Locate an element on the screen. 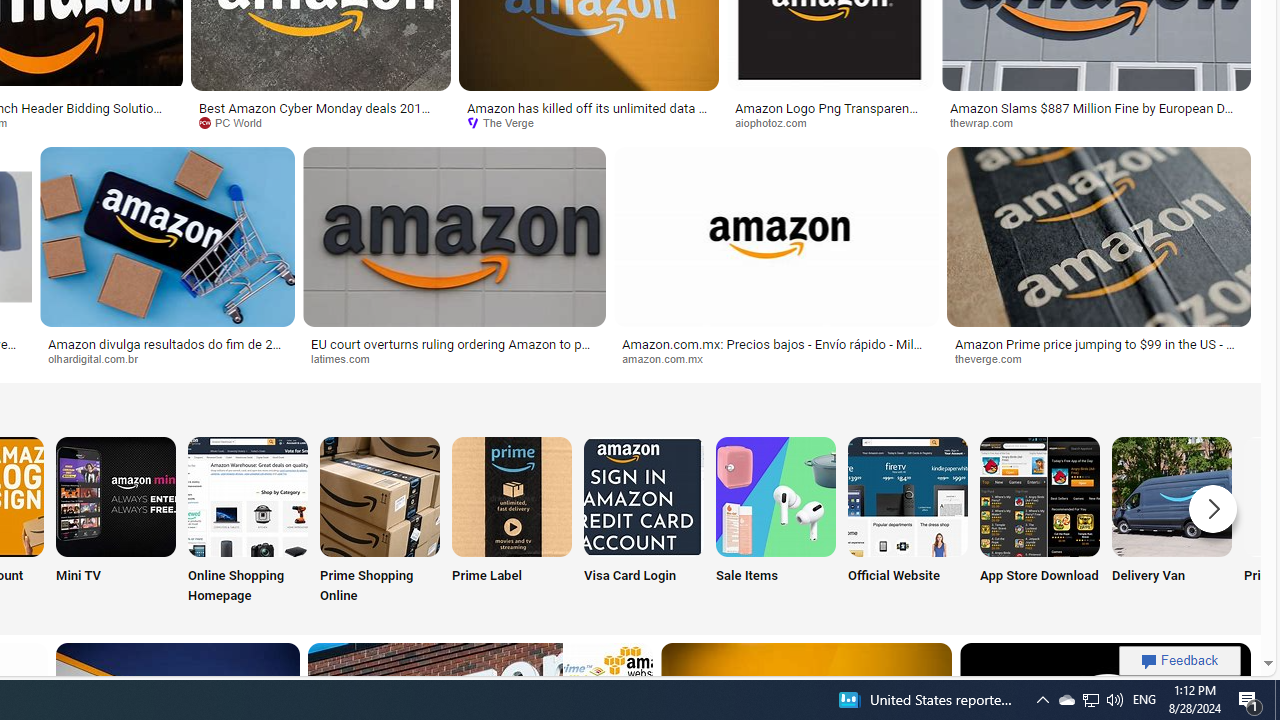  Amazon Sale Items is located at coordinates (775, 496).